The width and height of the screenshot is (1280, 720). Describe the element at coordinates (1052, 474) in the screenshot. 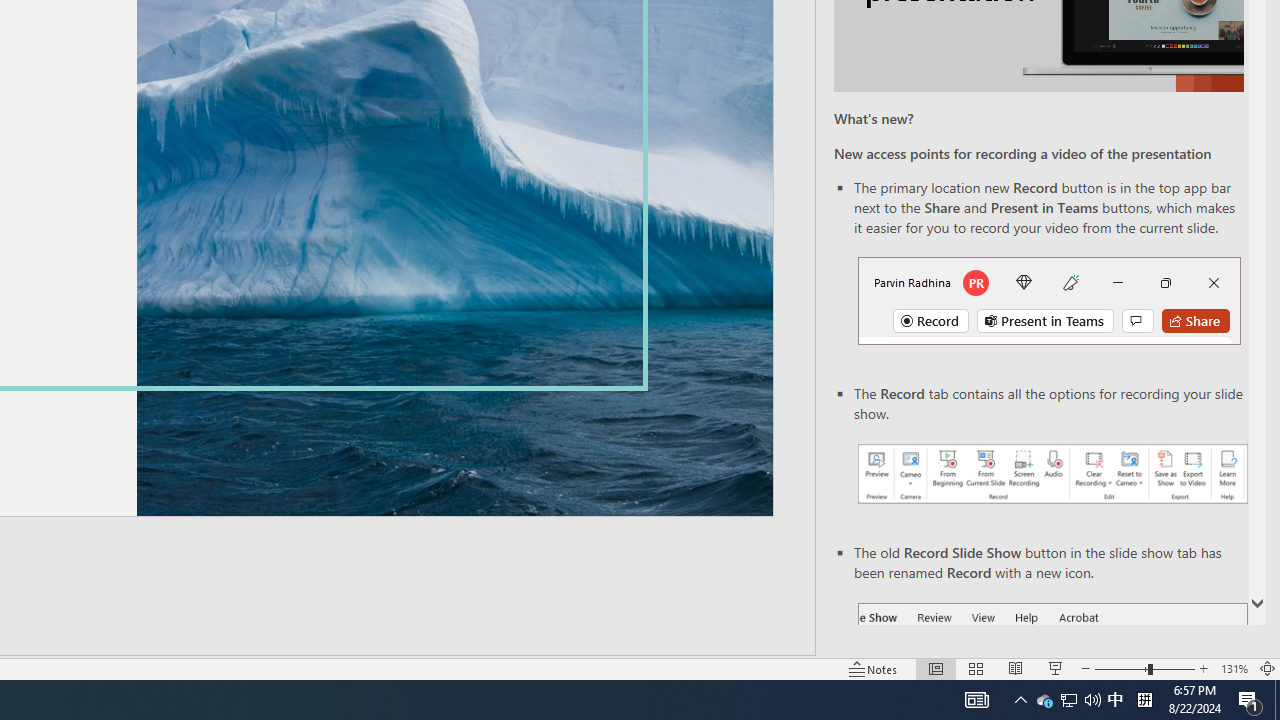

I see `Record your presentations screenshot one` at that location.